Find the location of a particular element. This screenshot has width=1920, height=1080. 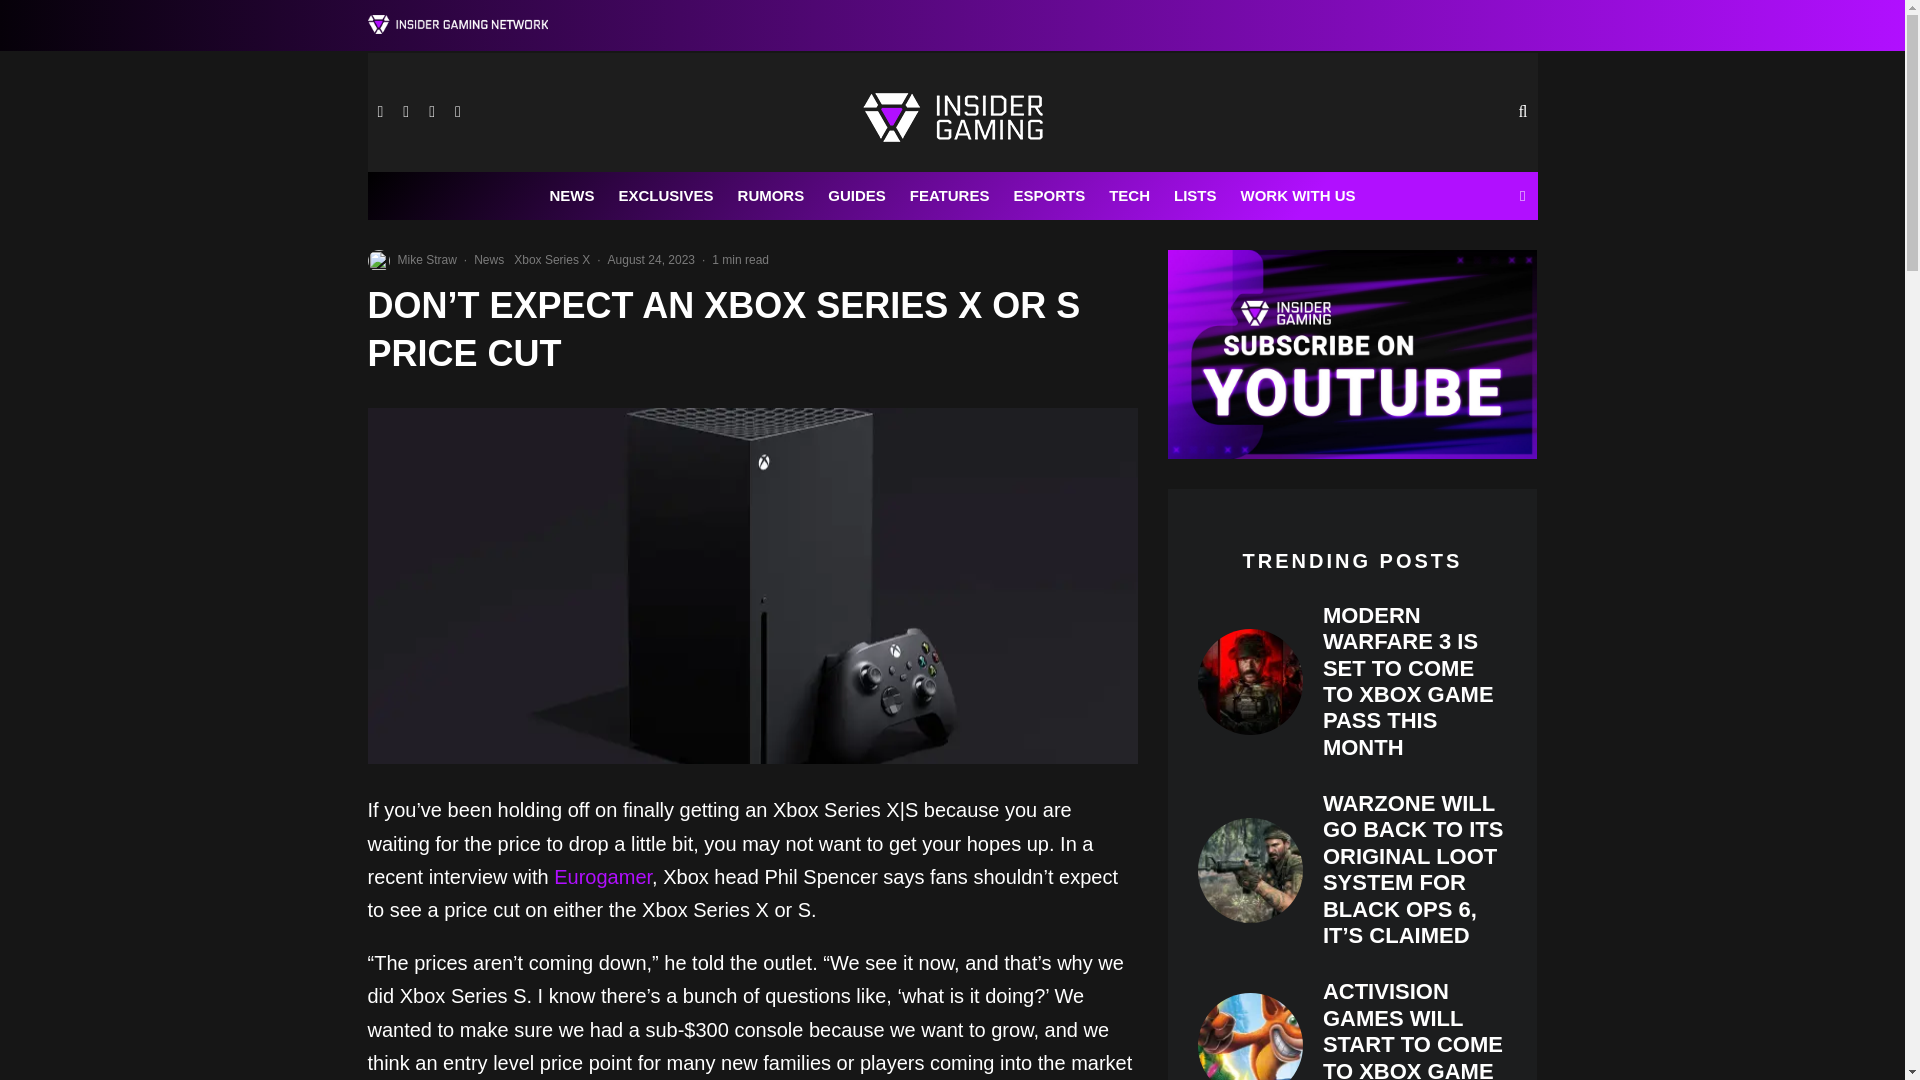

RUMORS is located at coordinates (771, 196).